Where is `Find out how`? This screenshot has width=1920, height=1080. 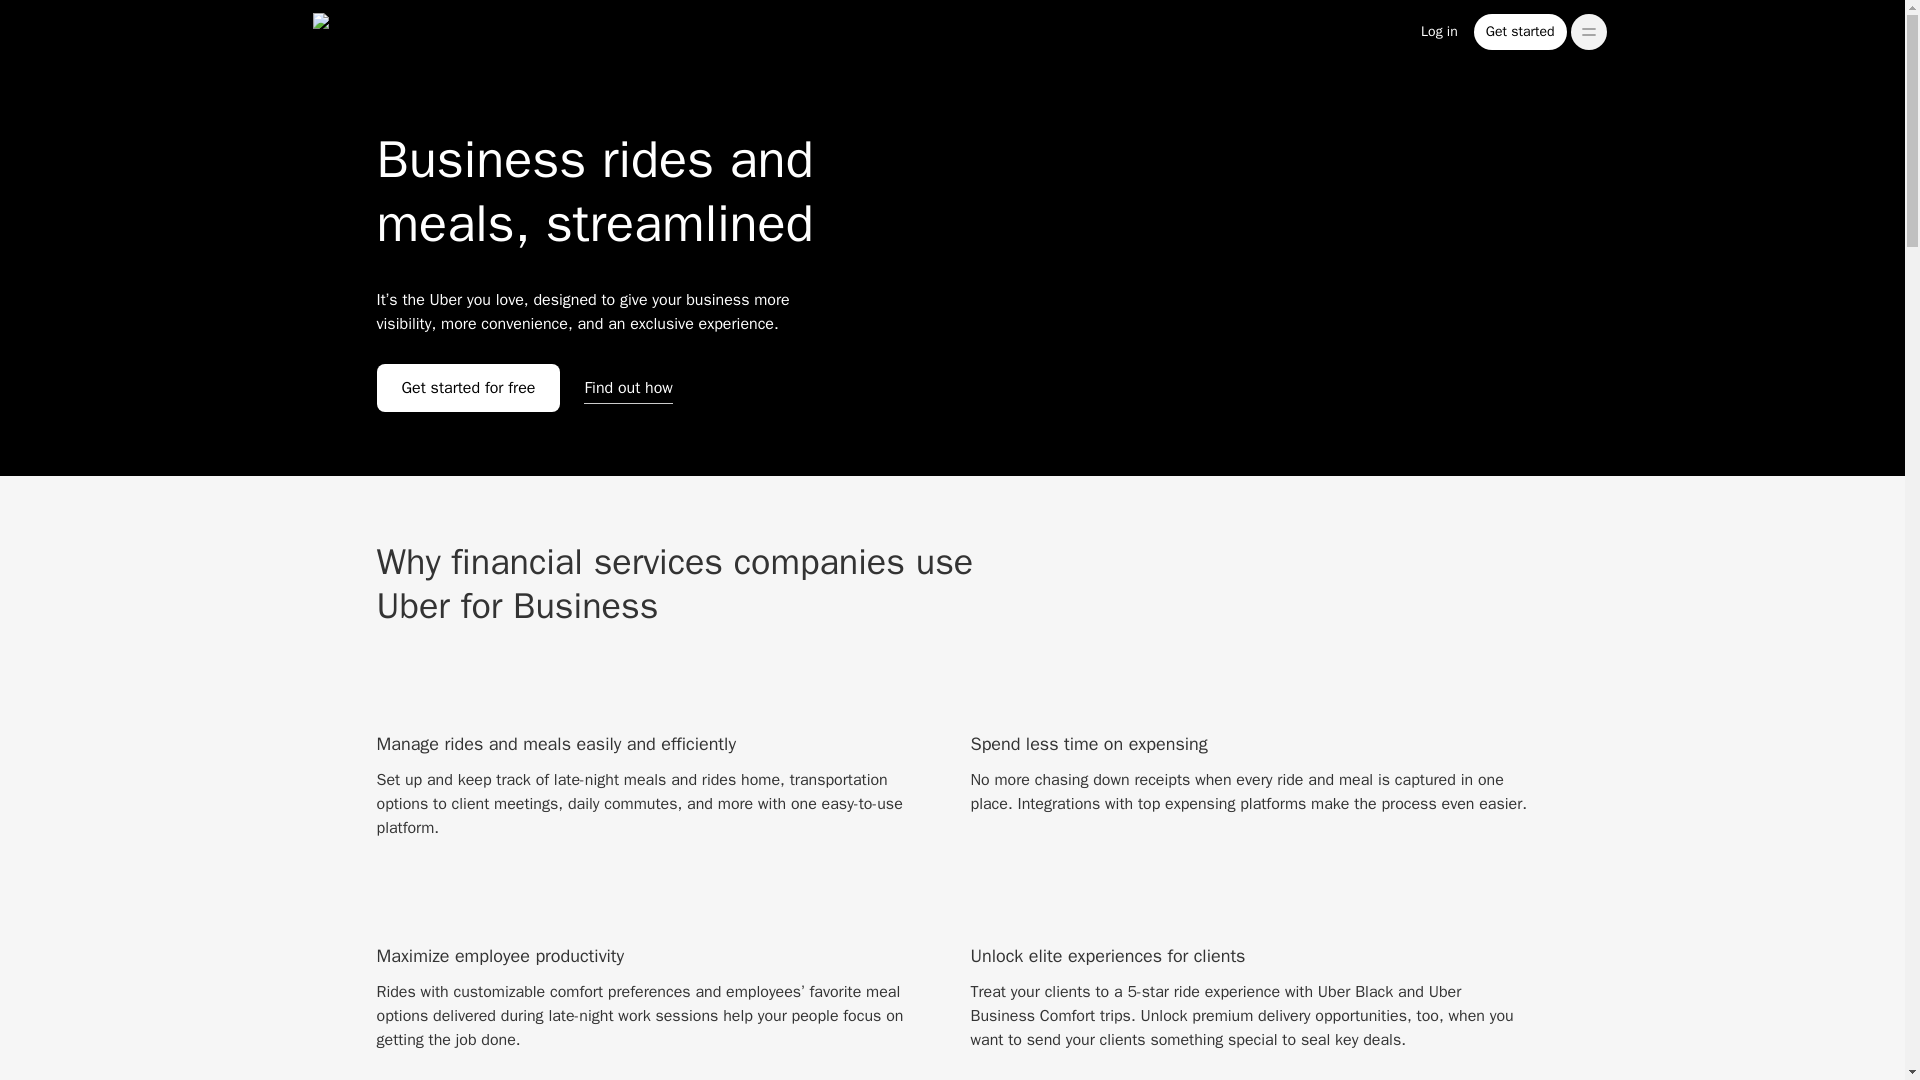
Find out how is located at coordinates (628, 387).